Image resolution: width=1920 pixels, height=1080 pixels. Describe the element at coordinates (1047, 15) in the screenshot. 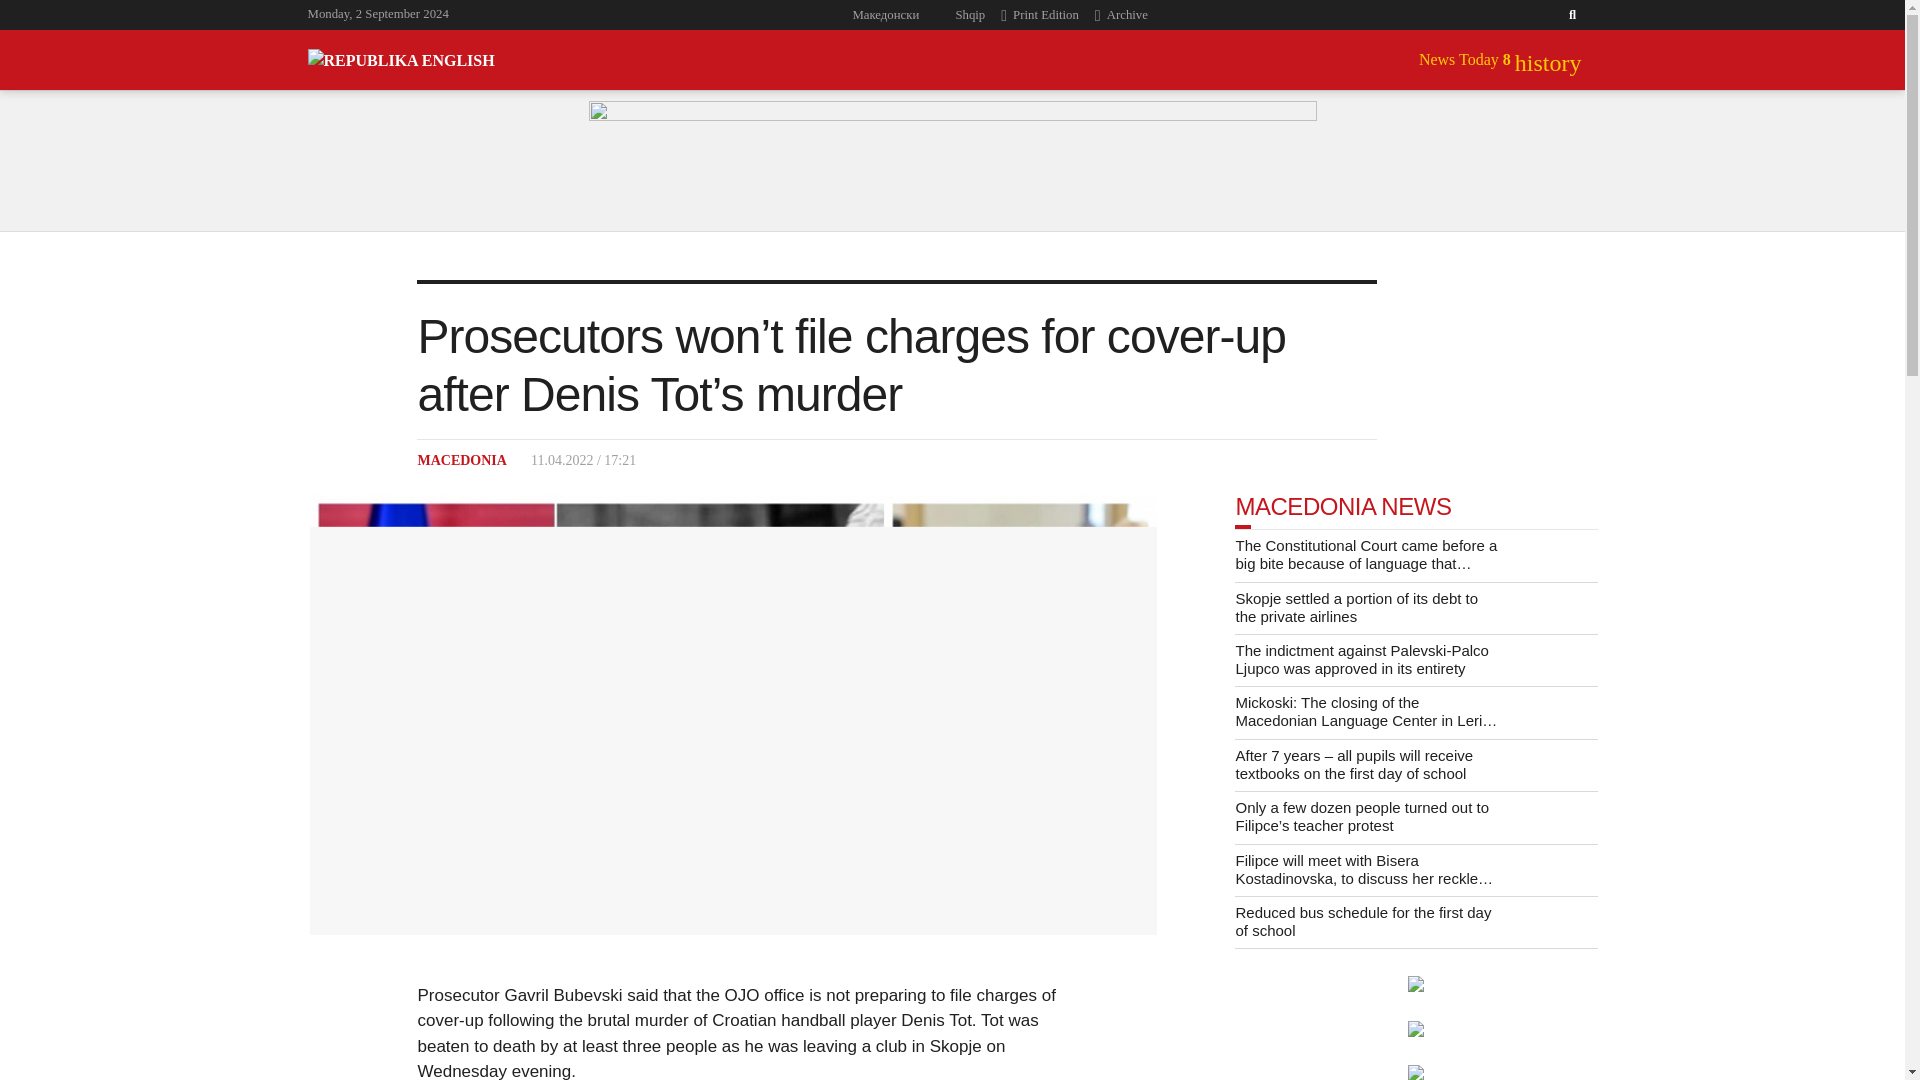

I see `Print Edition` at that location.